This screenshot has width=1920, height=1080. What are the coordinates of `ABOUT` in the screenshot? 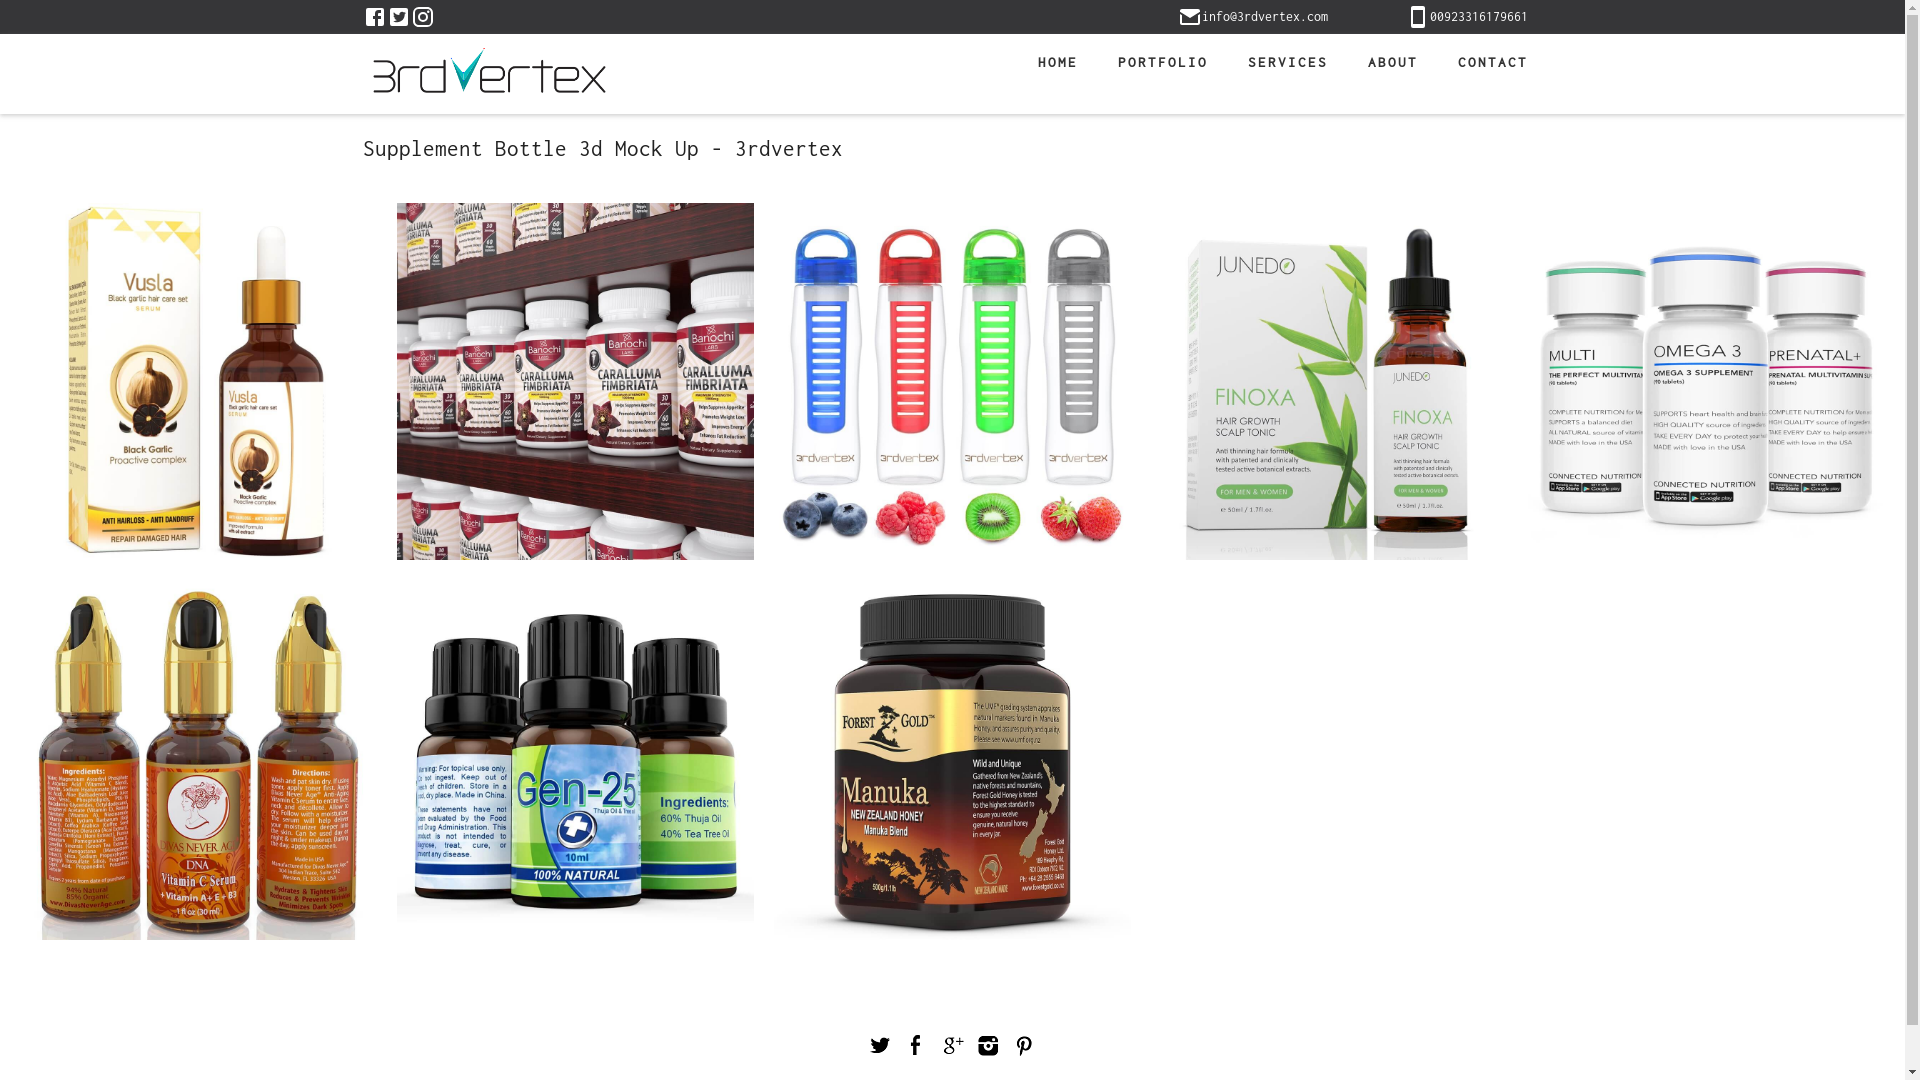 It's located at (1392, 62).